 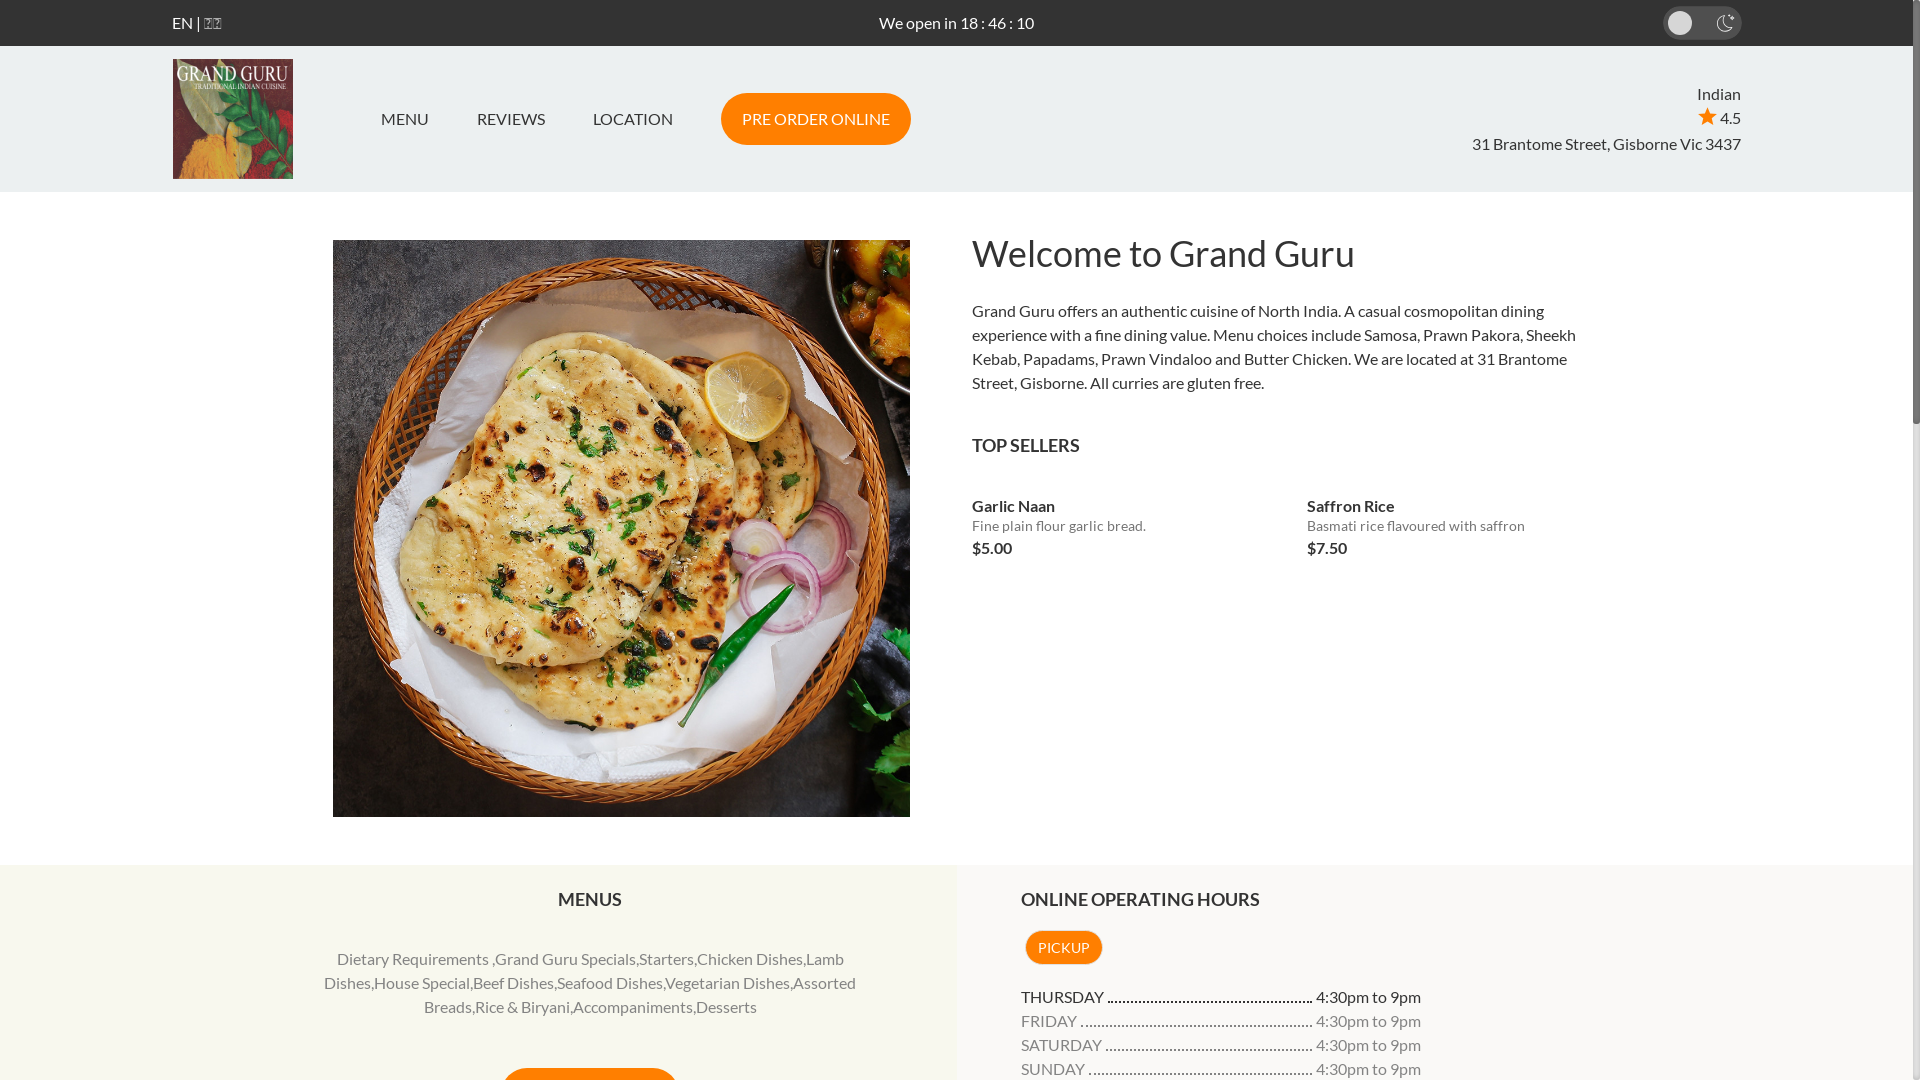 I want to click on PICKUP, so click(x=1063, y=948).